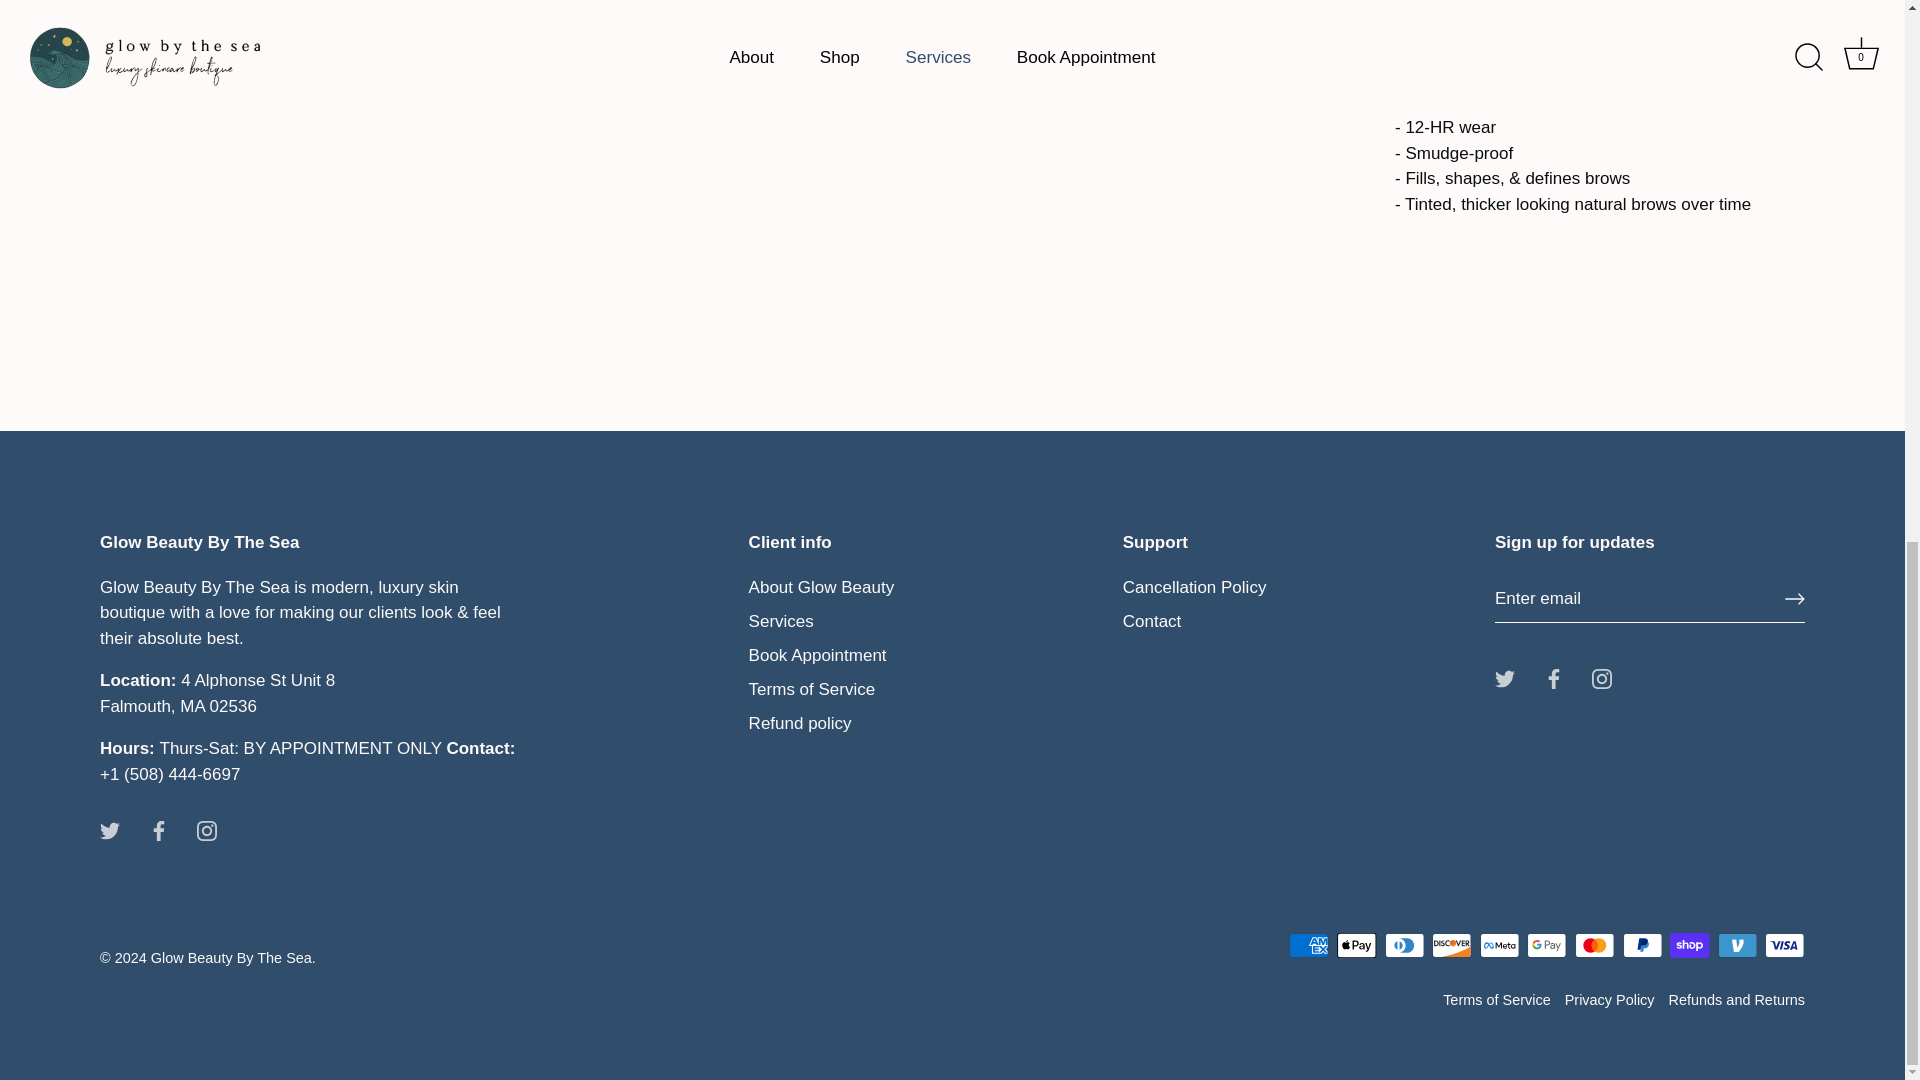  Describe the element at coordinates (1689, 945) in the screenshot. I see `Shop Pay` at that location.